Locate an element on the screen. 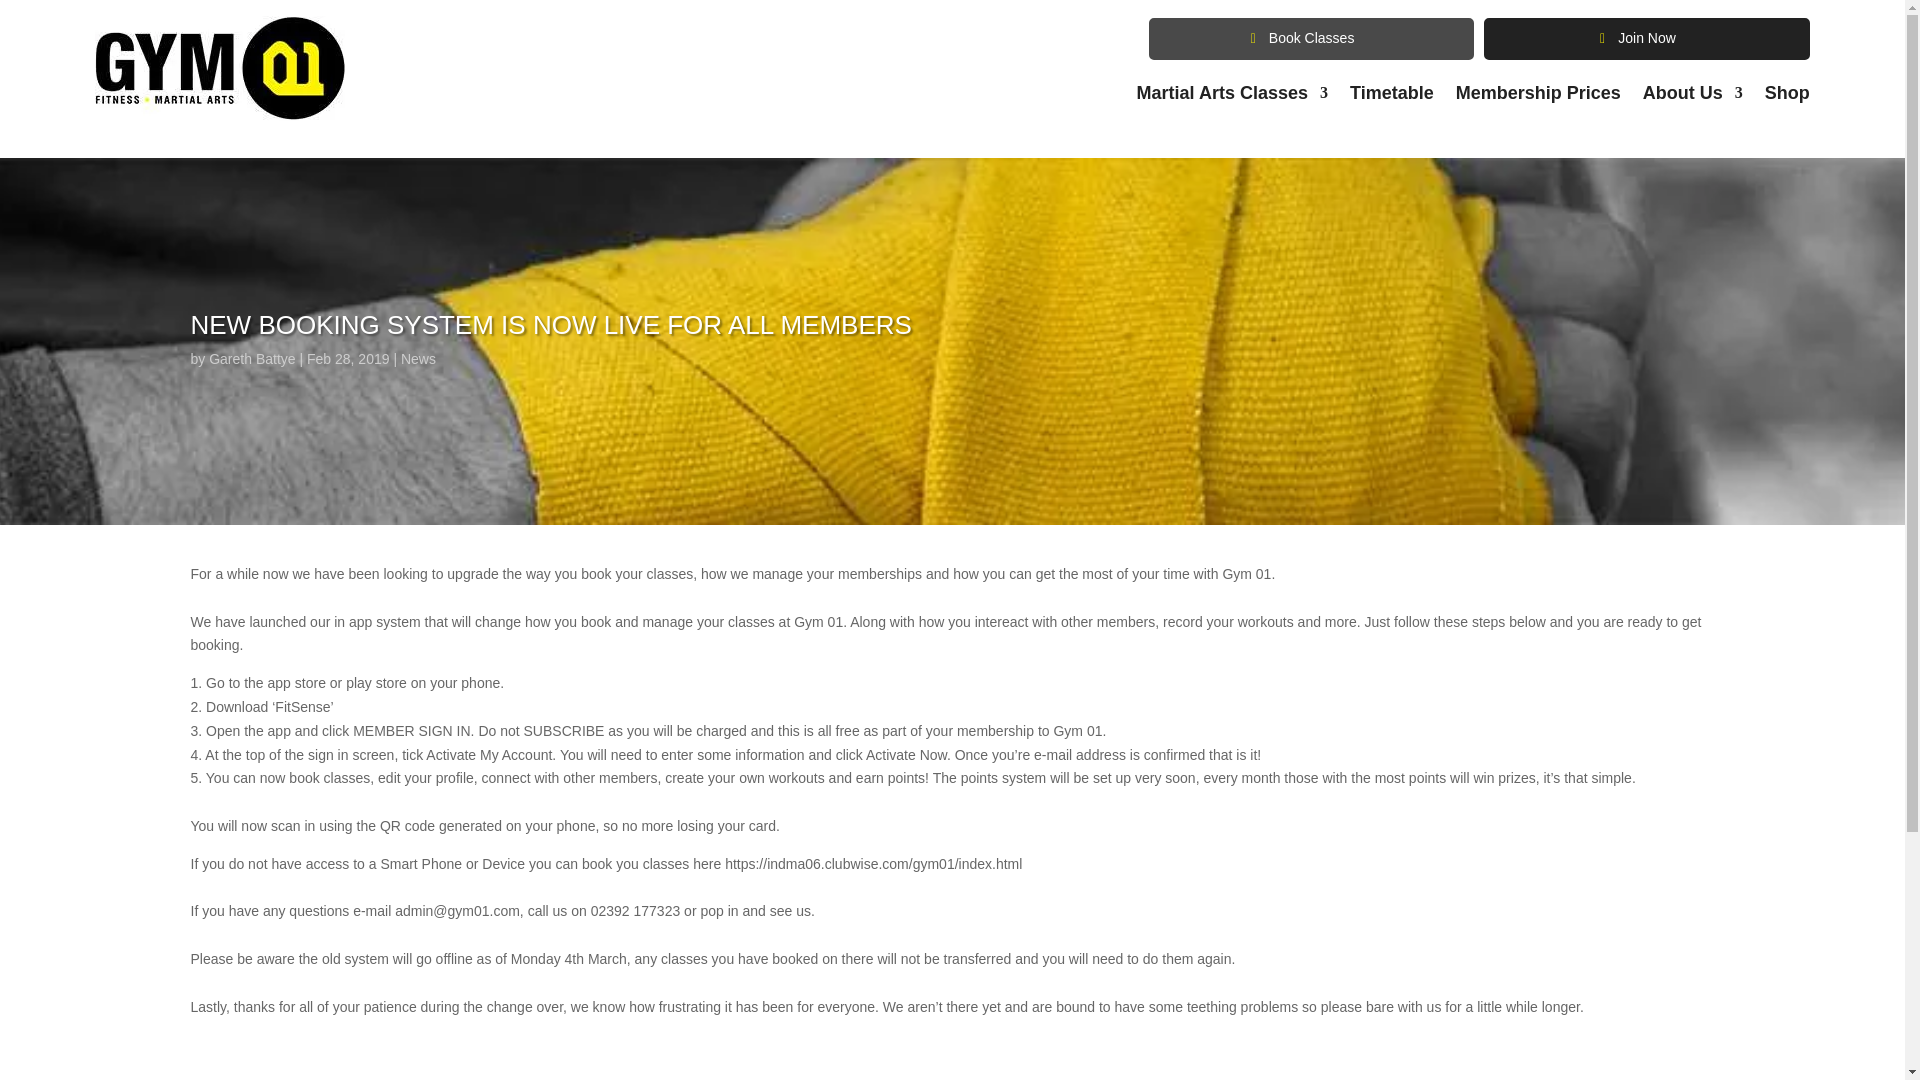 Image resolution: width=1920 pixels, height=1080 pixels. Martial Arts Classes is located at coordinates (1232, 97).